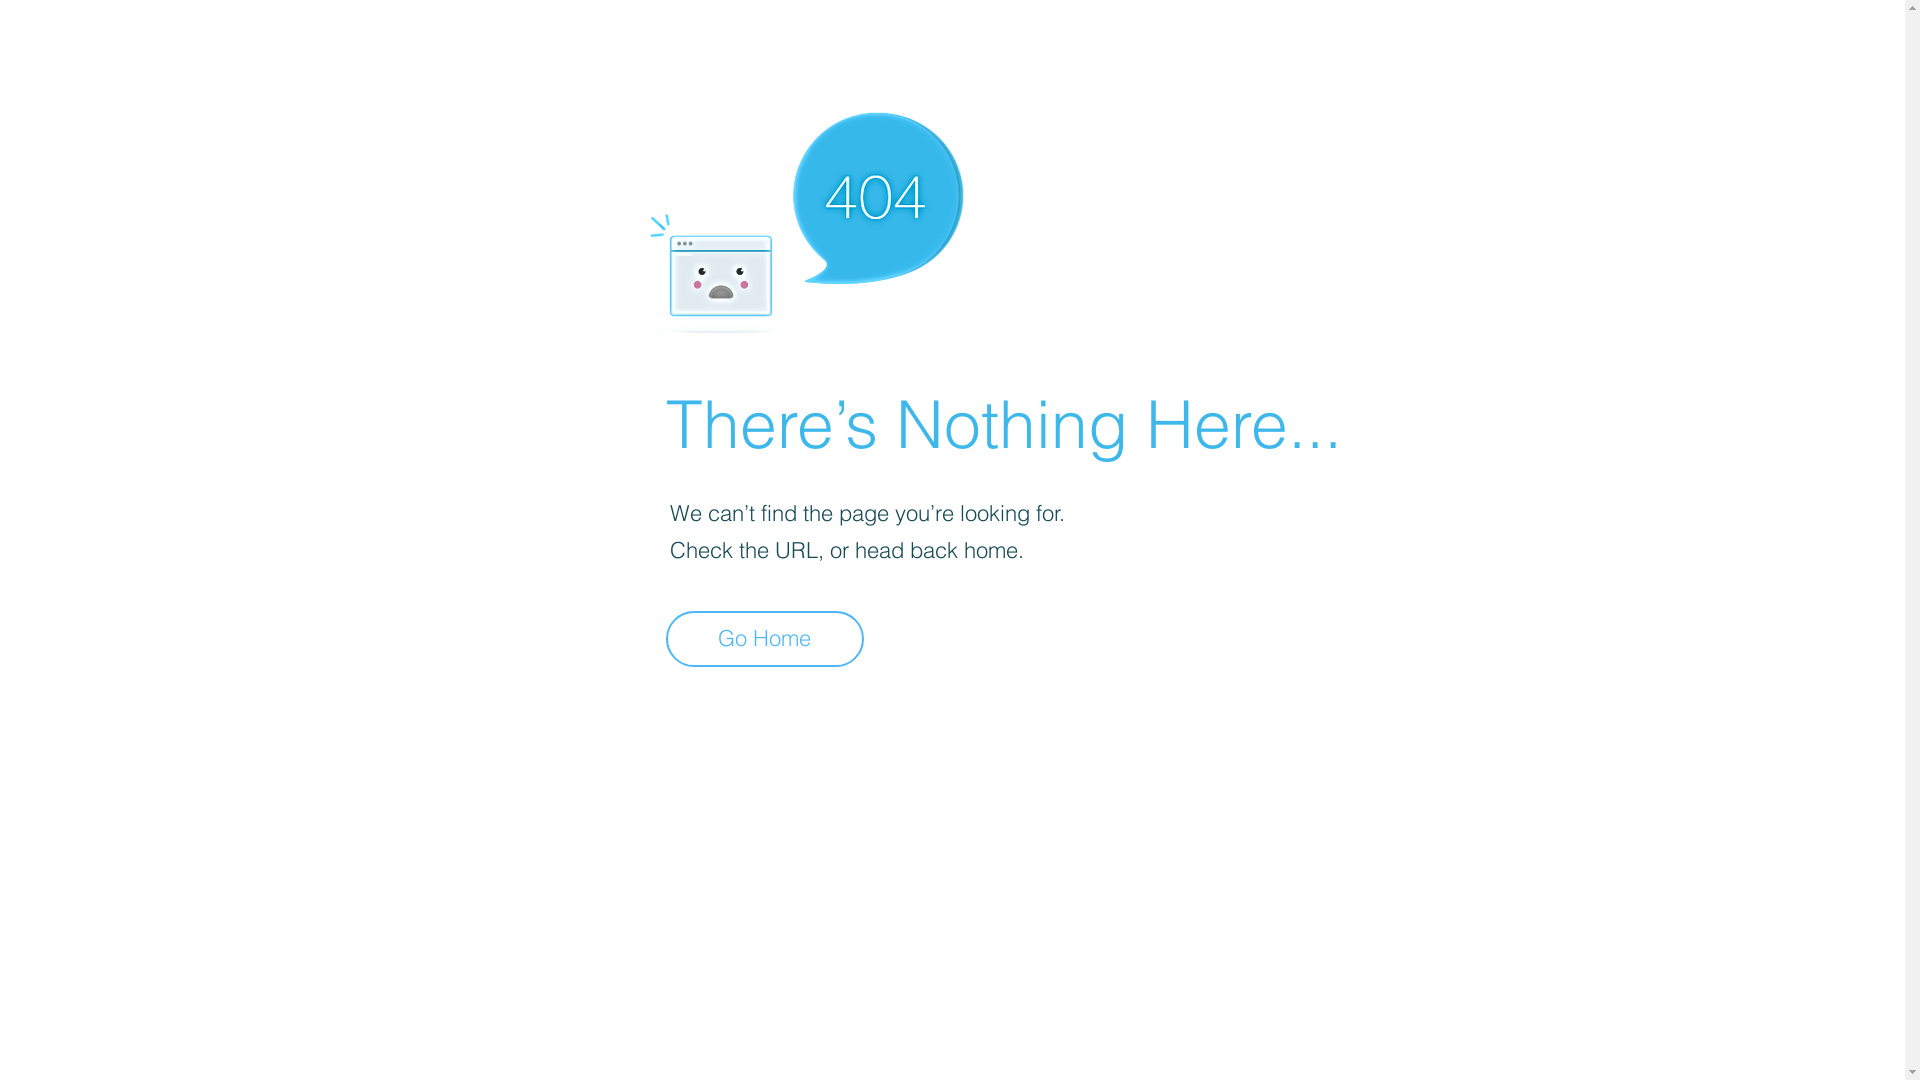 This screenshot has height=1080, width=1920. What do you see at coordinates (765, 639) in the screenshot?
I see `Go Home` at bounding box center [765, 639].